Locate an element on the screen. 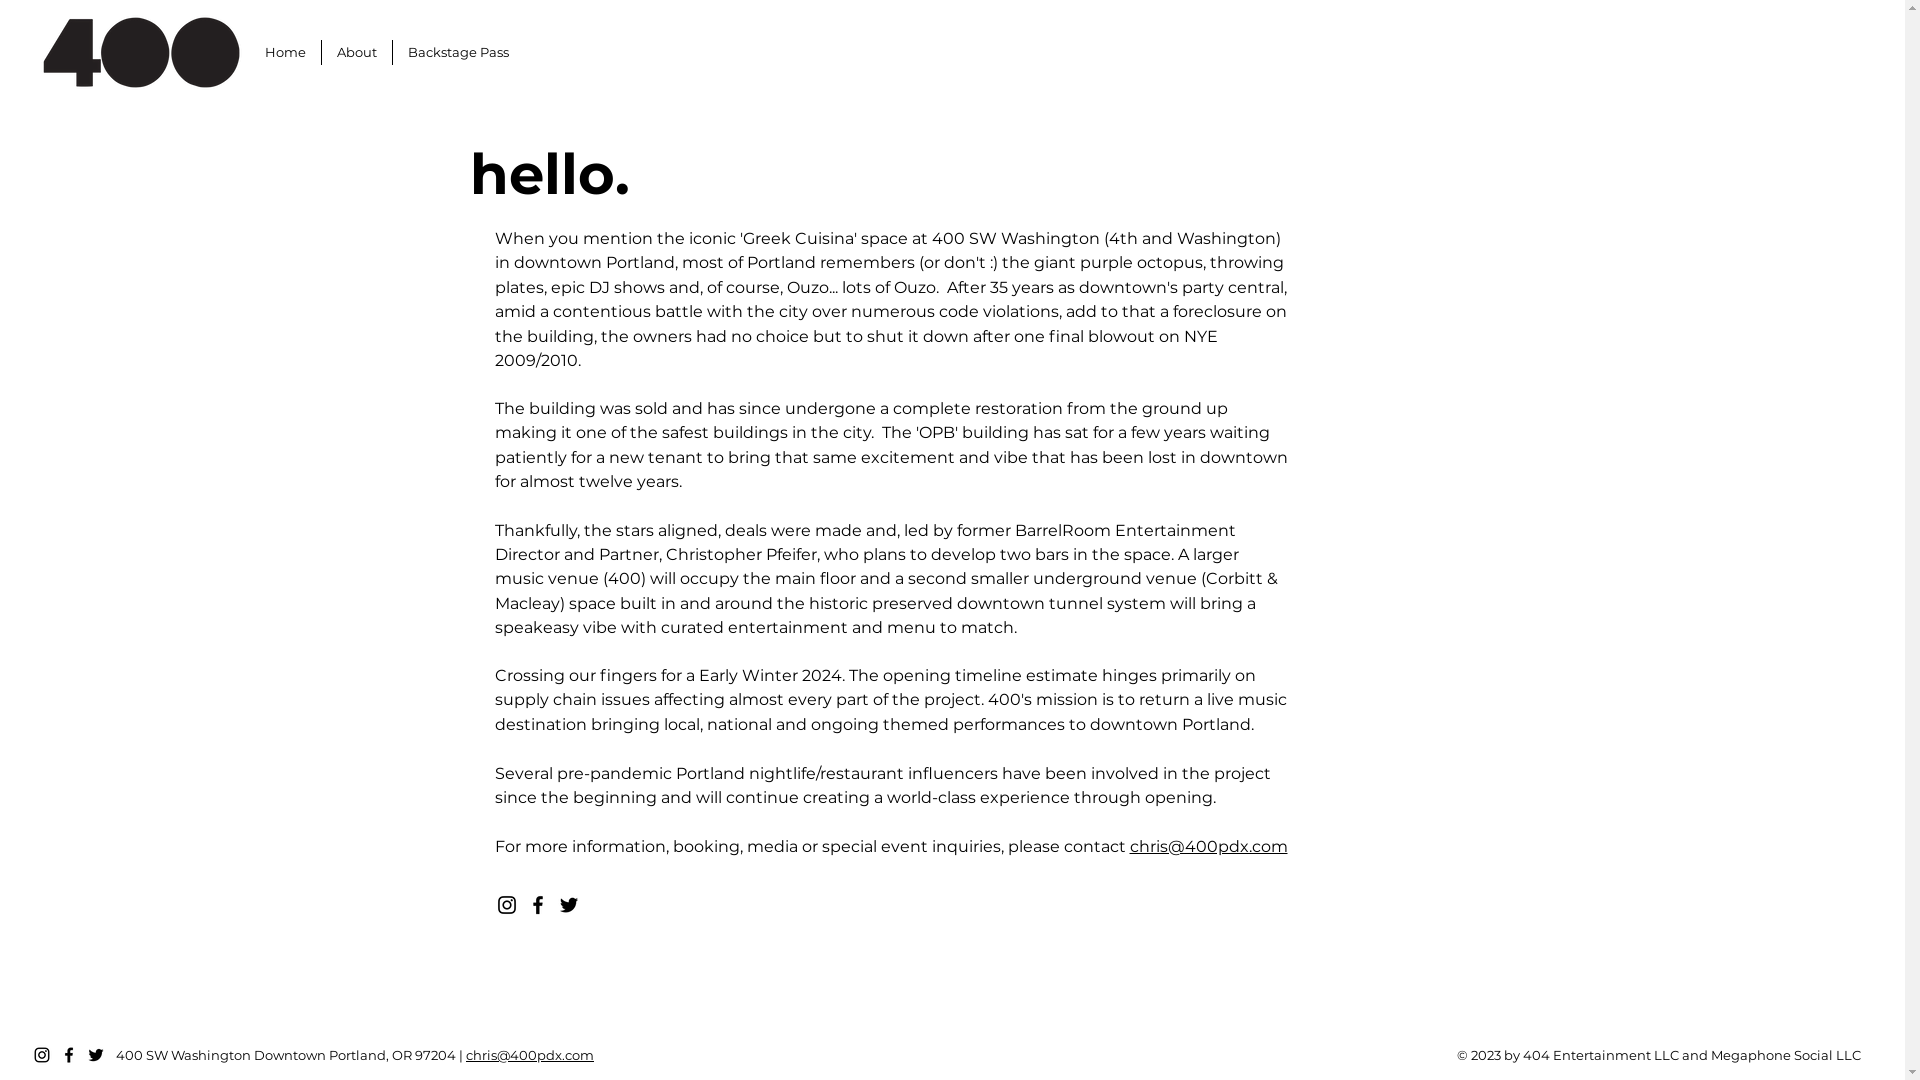 This screenshot has width=1920, height=1080. chris@400pdx.com is located at coordinates (1209, 846).